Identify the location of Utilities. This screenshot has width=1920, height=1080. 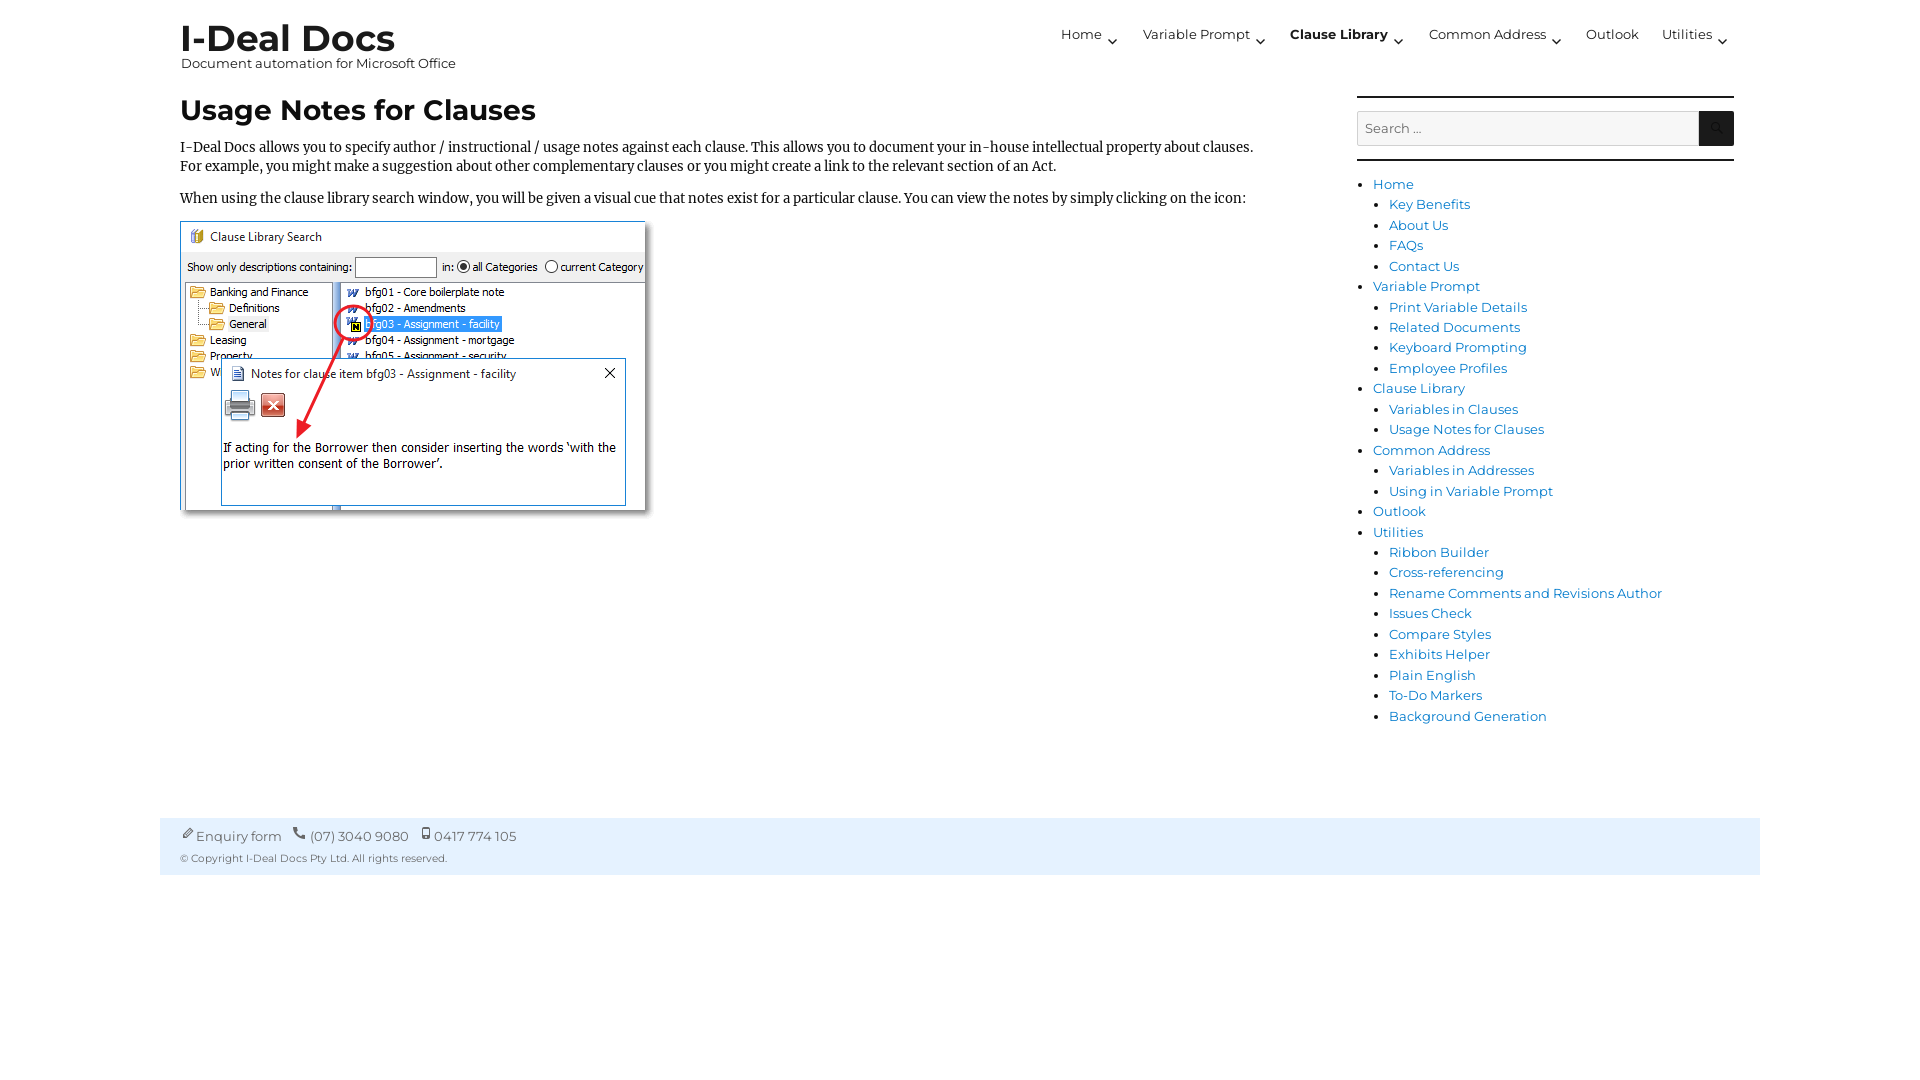
(1696, 35).